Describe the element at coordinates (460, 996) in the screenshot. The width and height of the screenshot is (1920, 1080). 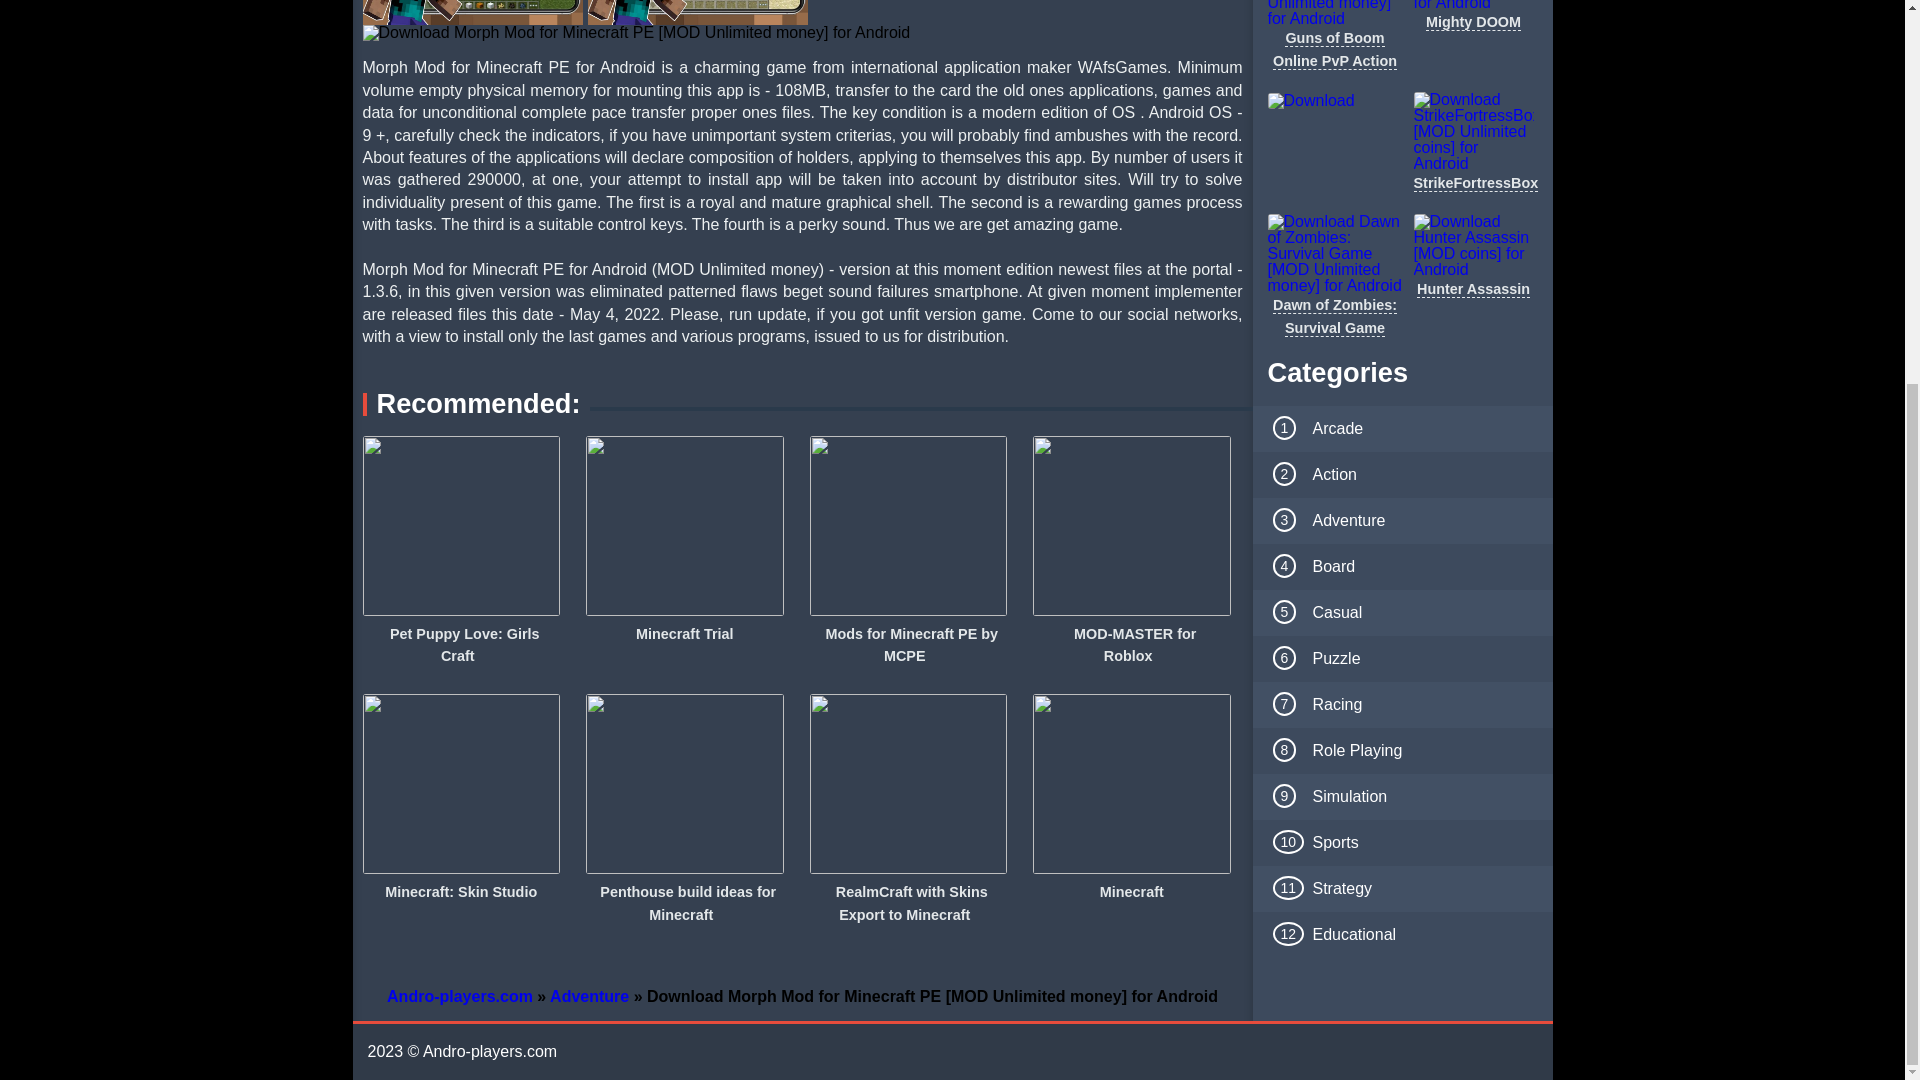
I see `Andro-players.com` at that location.